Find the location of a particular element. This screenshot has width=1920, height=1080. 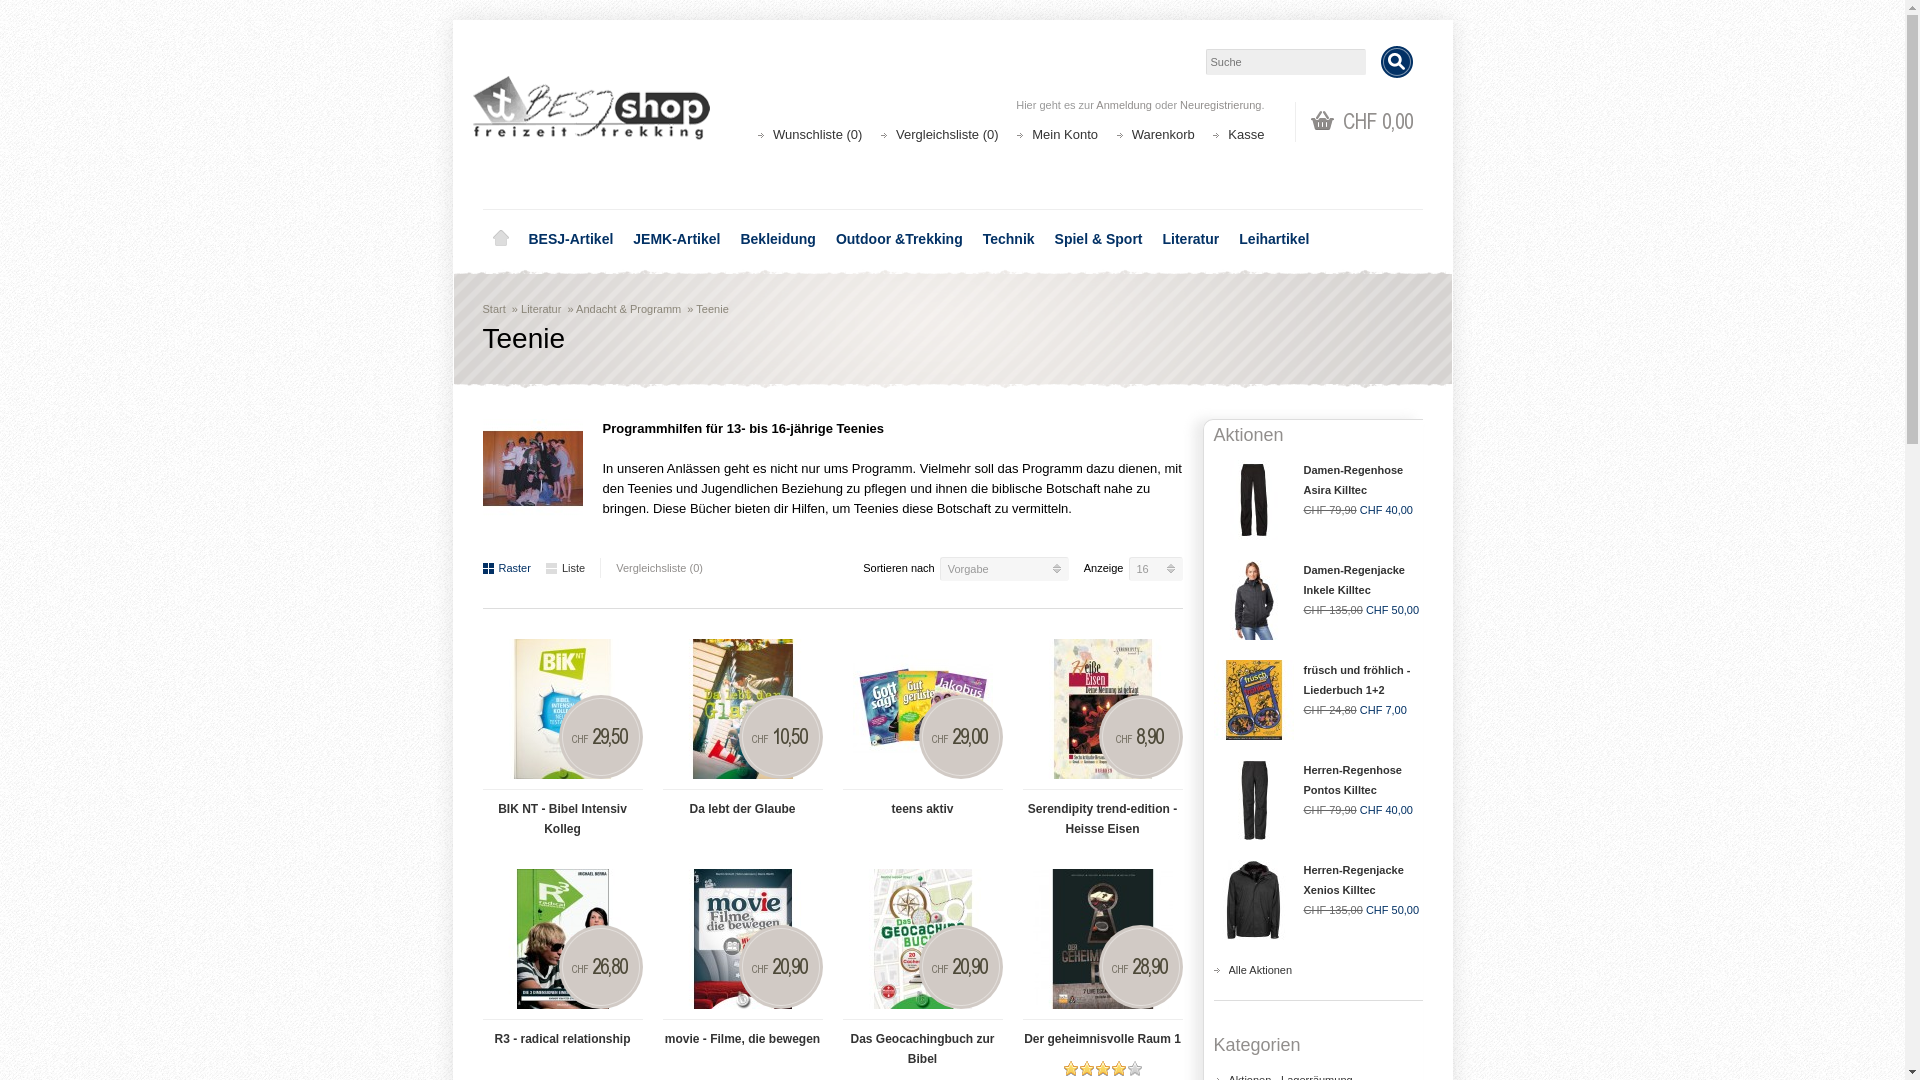

CHF 0,00 is located at coordinates (1361, 122).